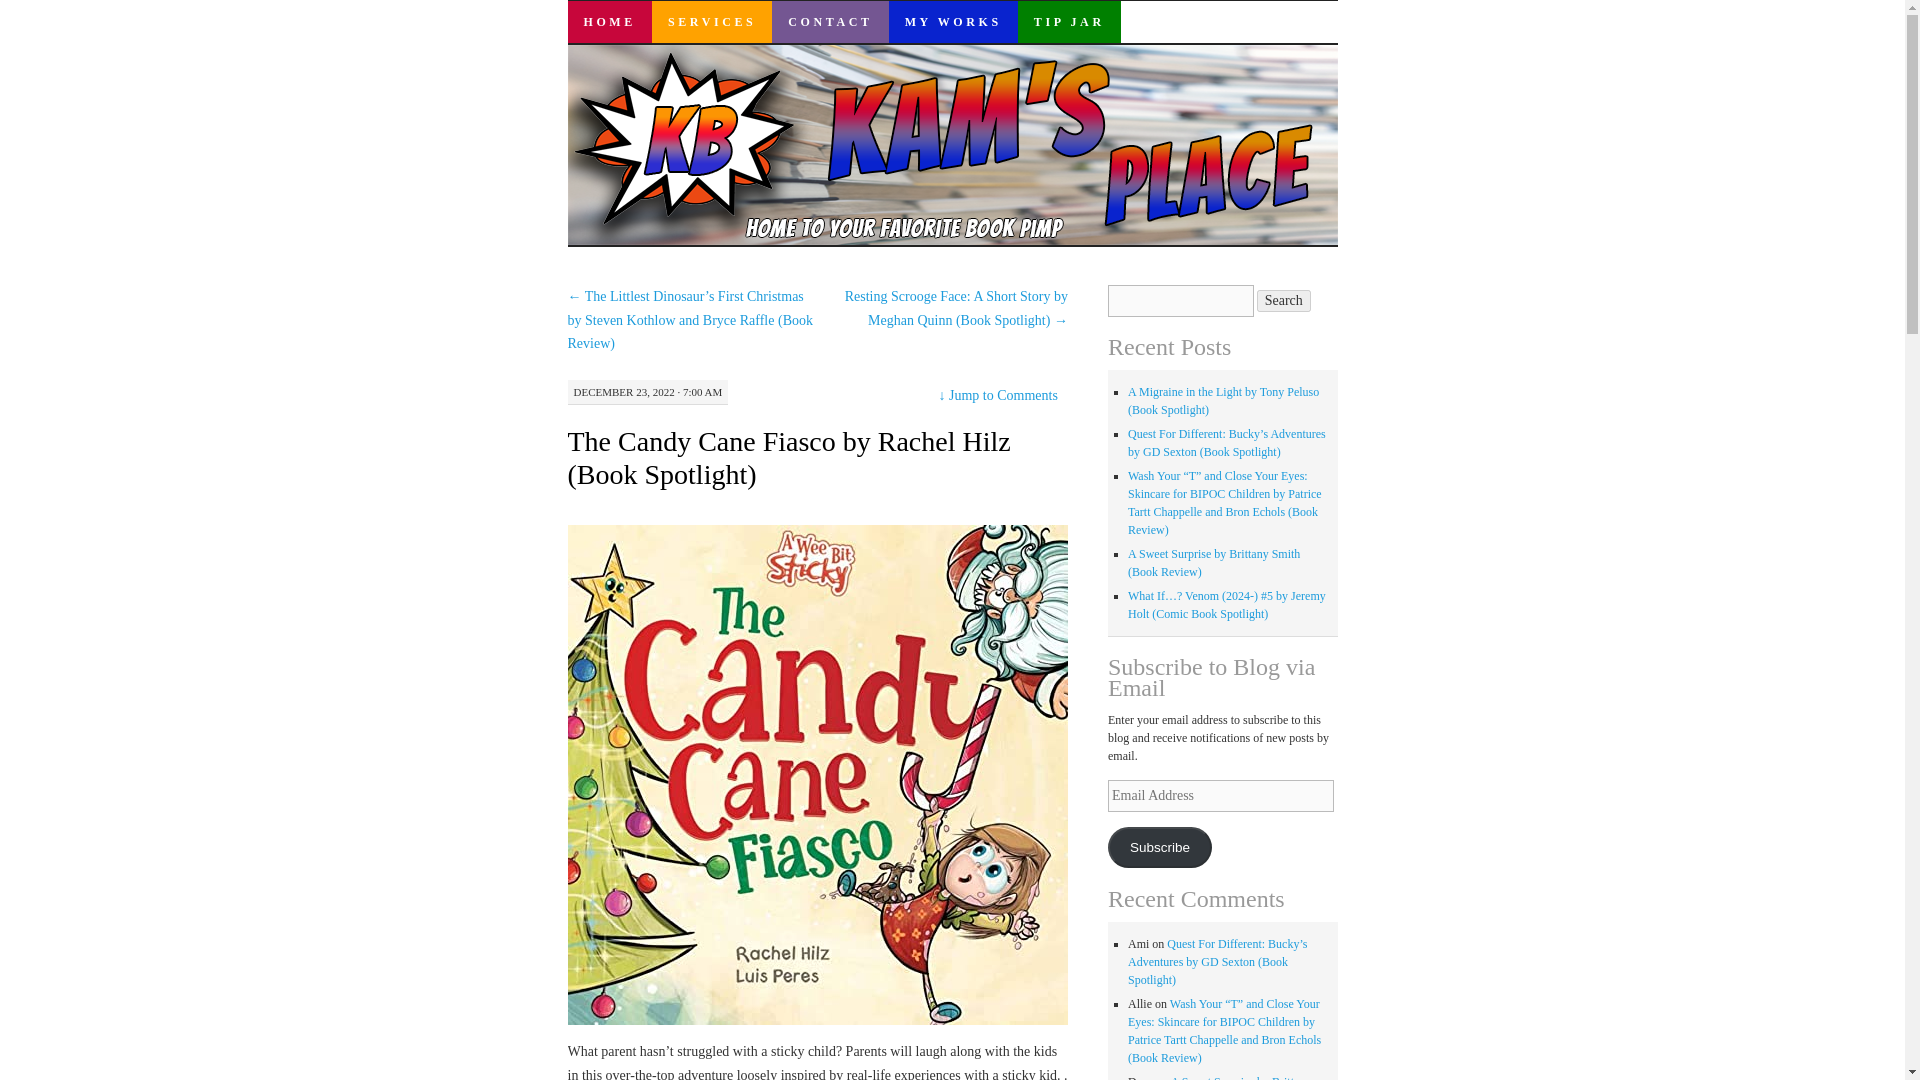 This screenshot has width=1920, height=1080. I want to click on SERVICES, so click(712, 22).